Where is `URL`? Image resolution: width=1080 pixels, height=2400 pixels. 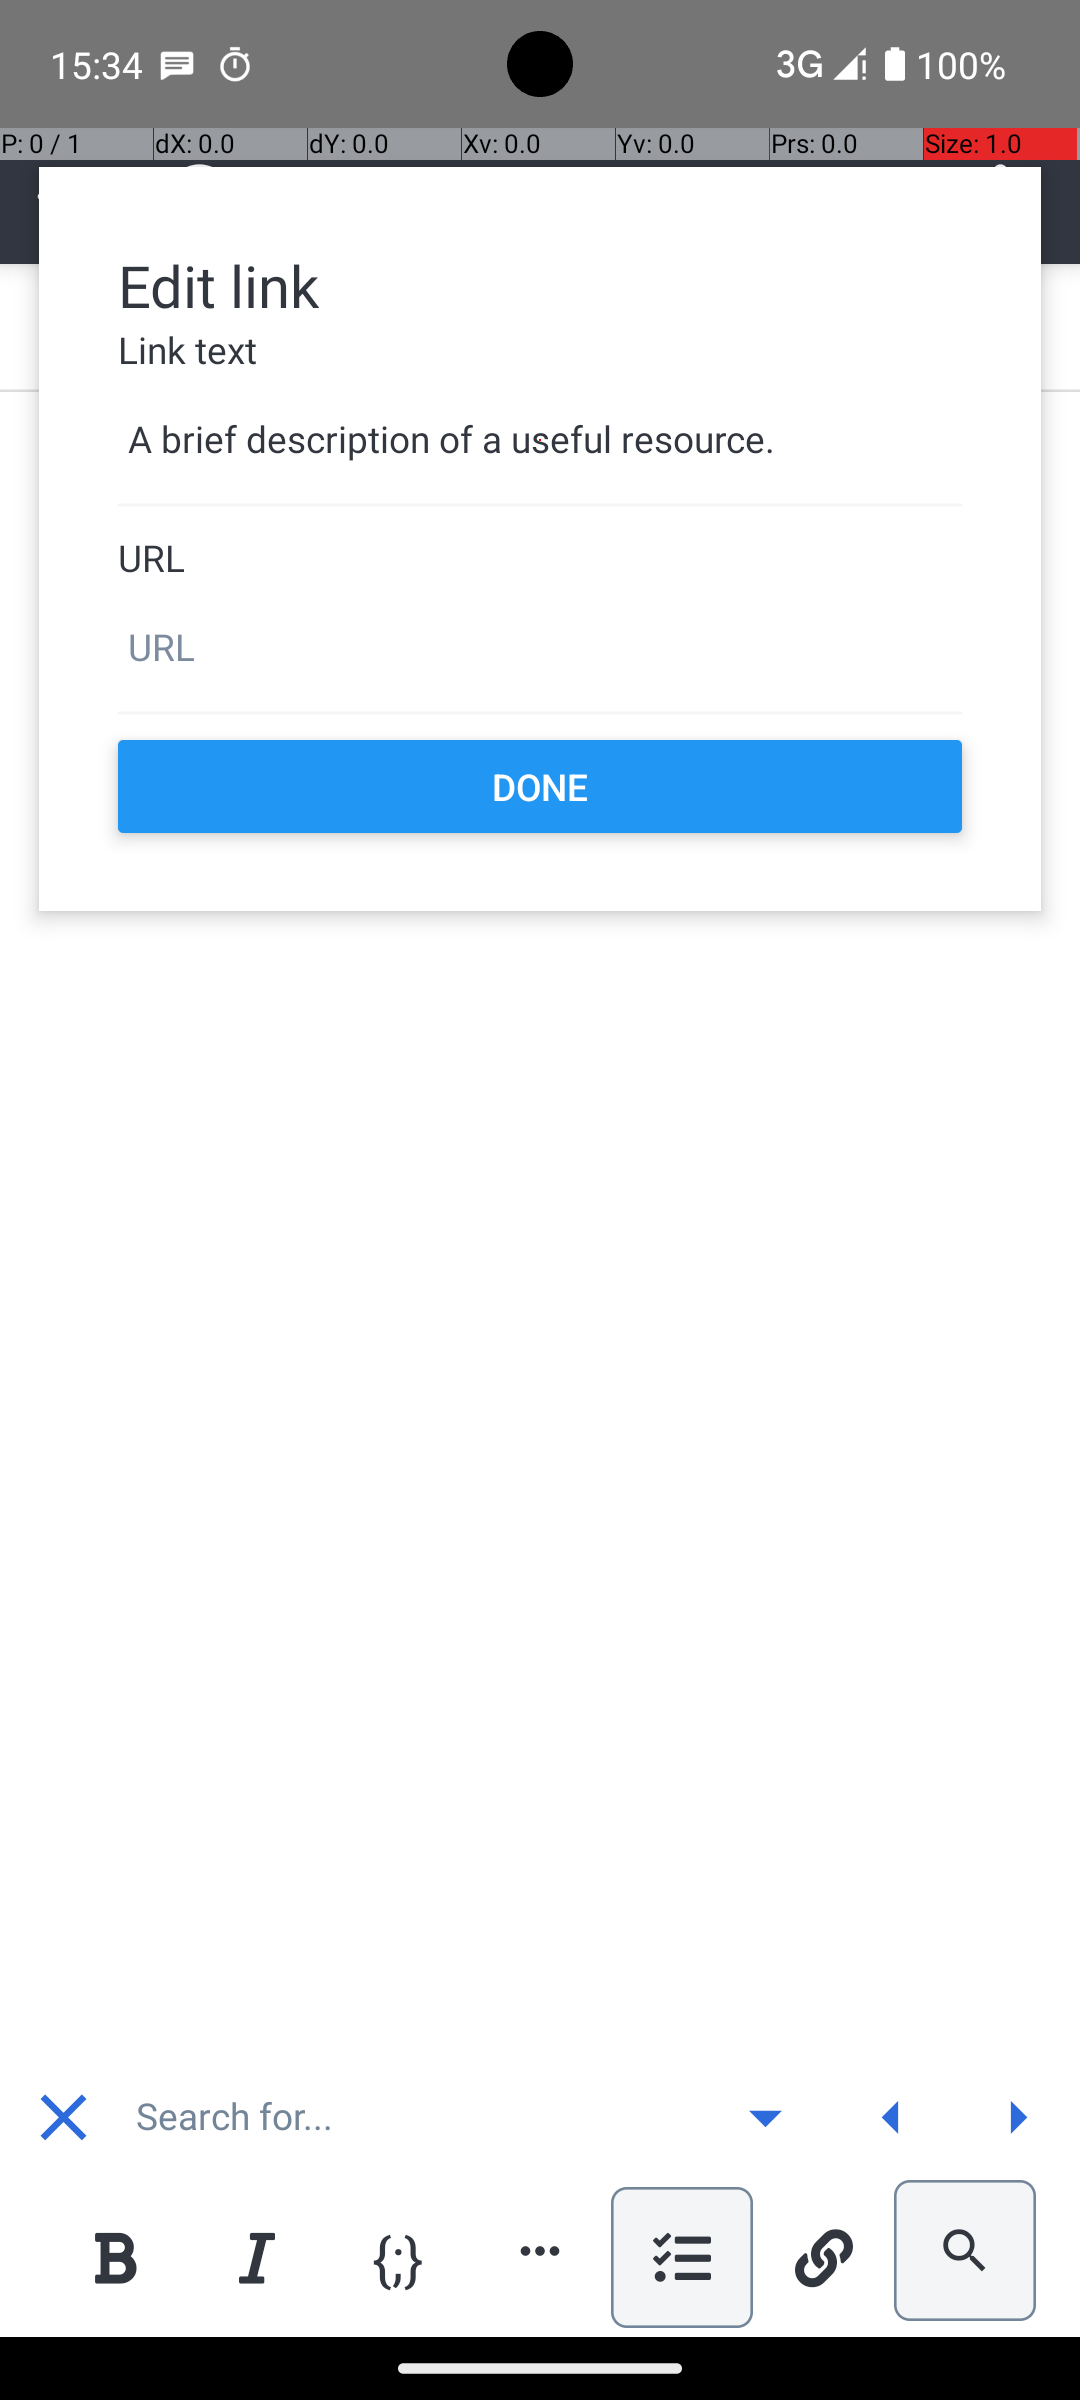 URL is located at coordinates (540, 558).